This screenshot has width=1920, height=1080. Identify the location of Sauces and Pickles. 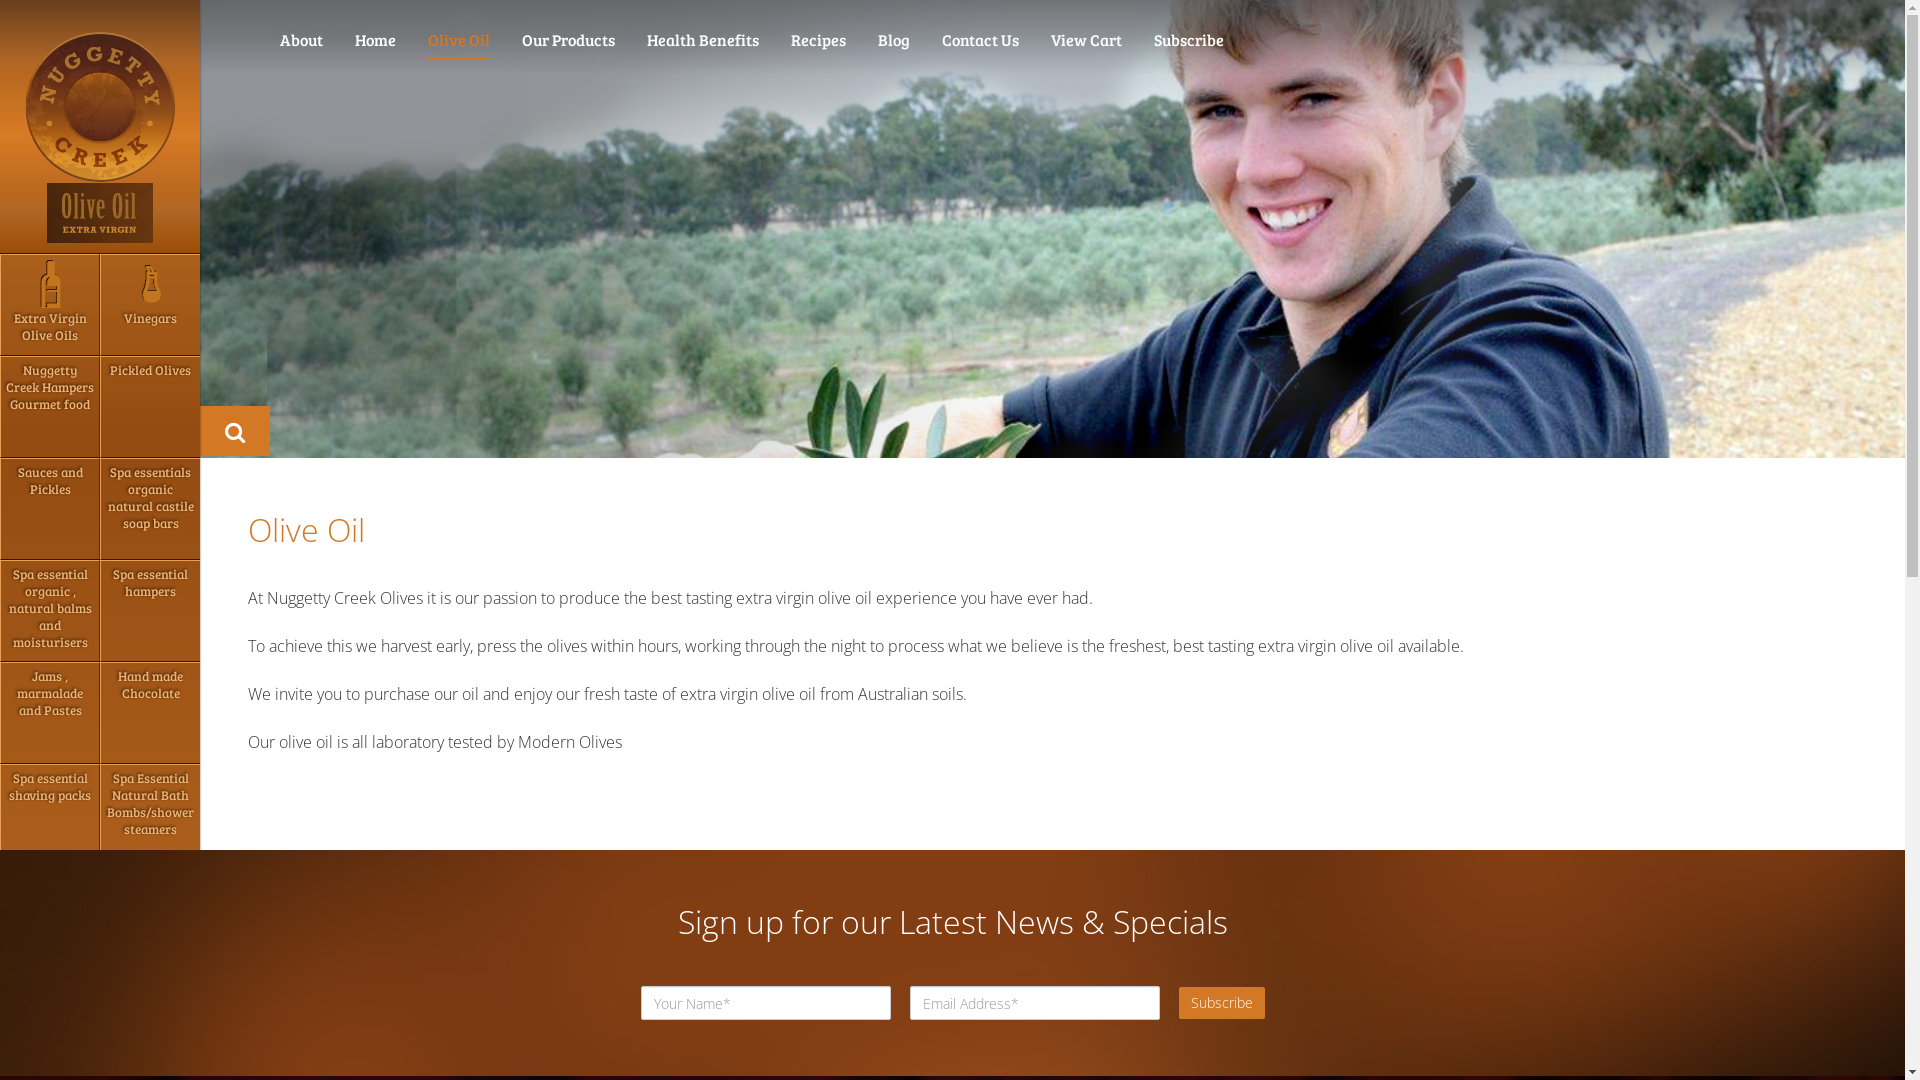
(50, 509).